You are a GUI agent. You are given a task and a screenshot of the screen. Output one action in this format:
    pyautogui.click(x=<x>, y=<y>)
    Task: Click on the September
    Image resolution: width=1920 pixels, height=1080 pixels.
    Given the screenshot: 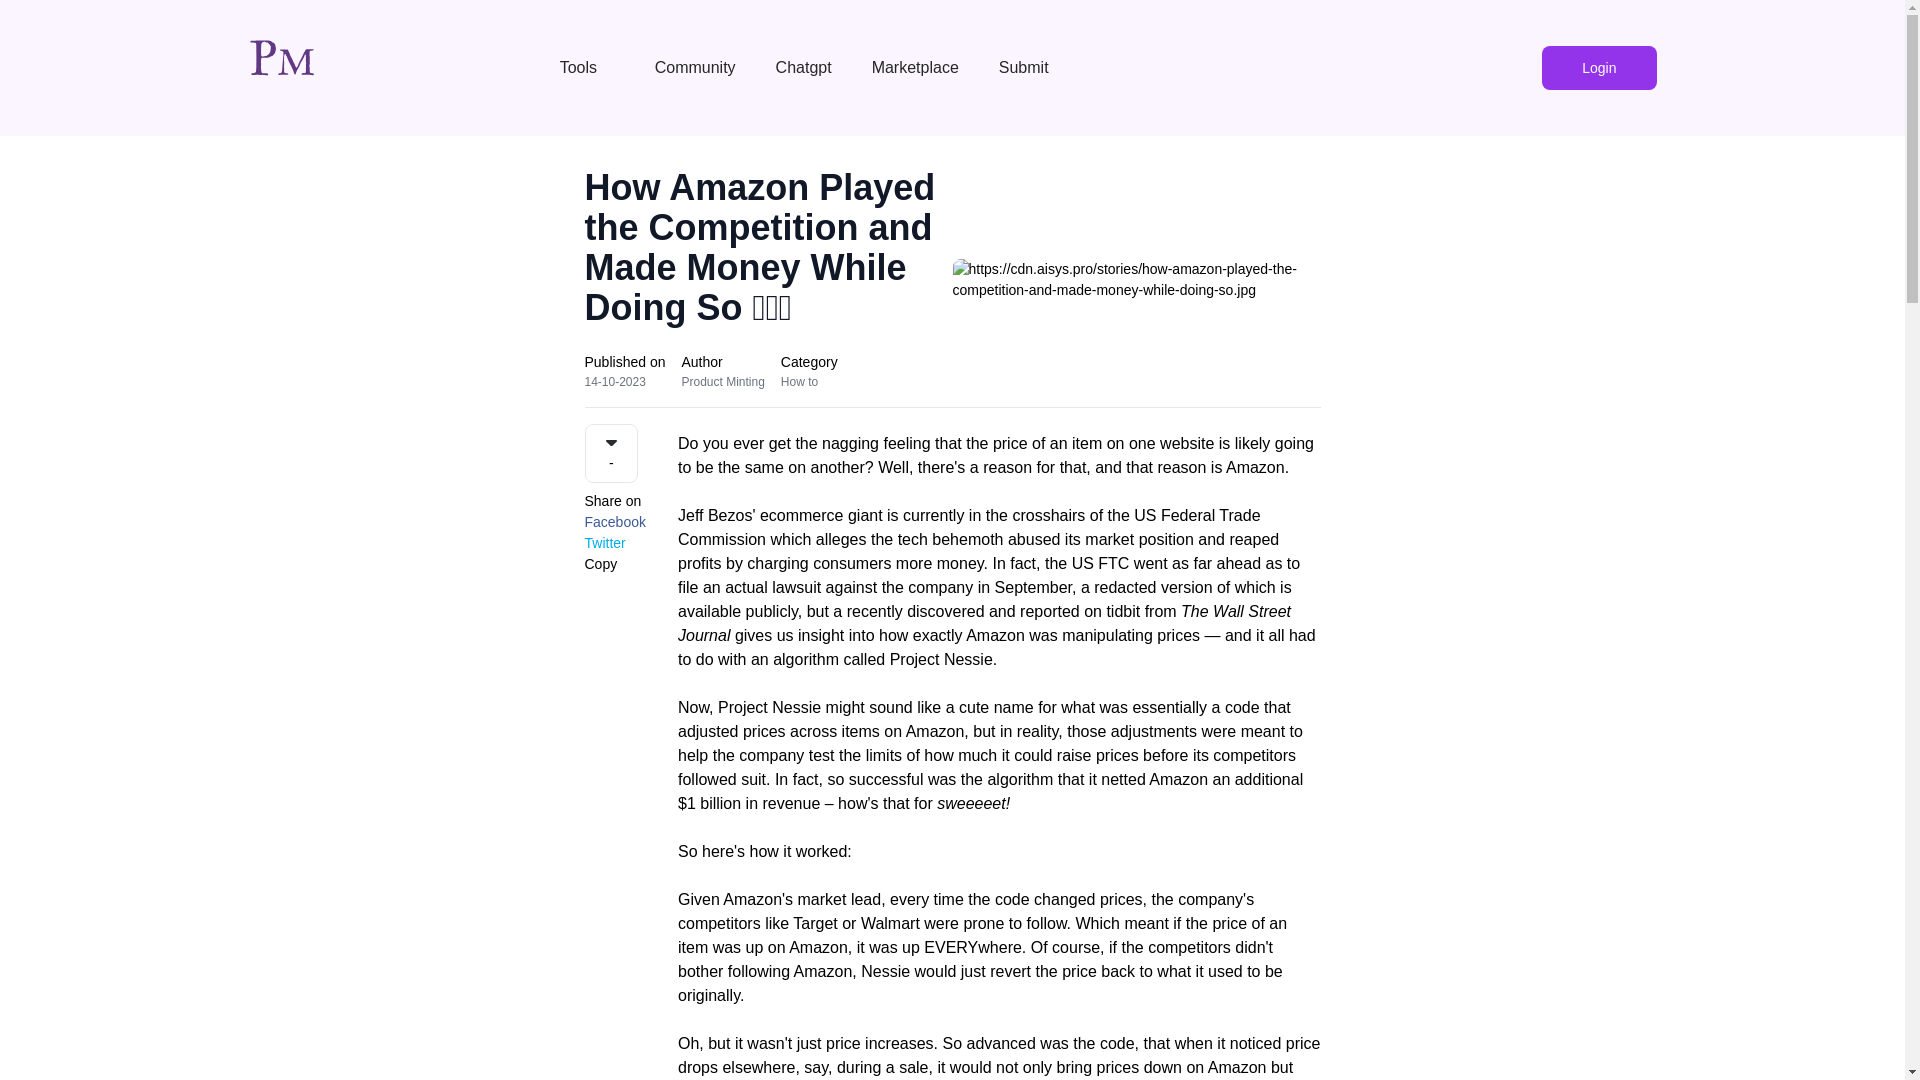 What is the action you would take?
    pyautogui.click(x=1032, y=587)
    